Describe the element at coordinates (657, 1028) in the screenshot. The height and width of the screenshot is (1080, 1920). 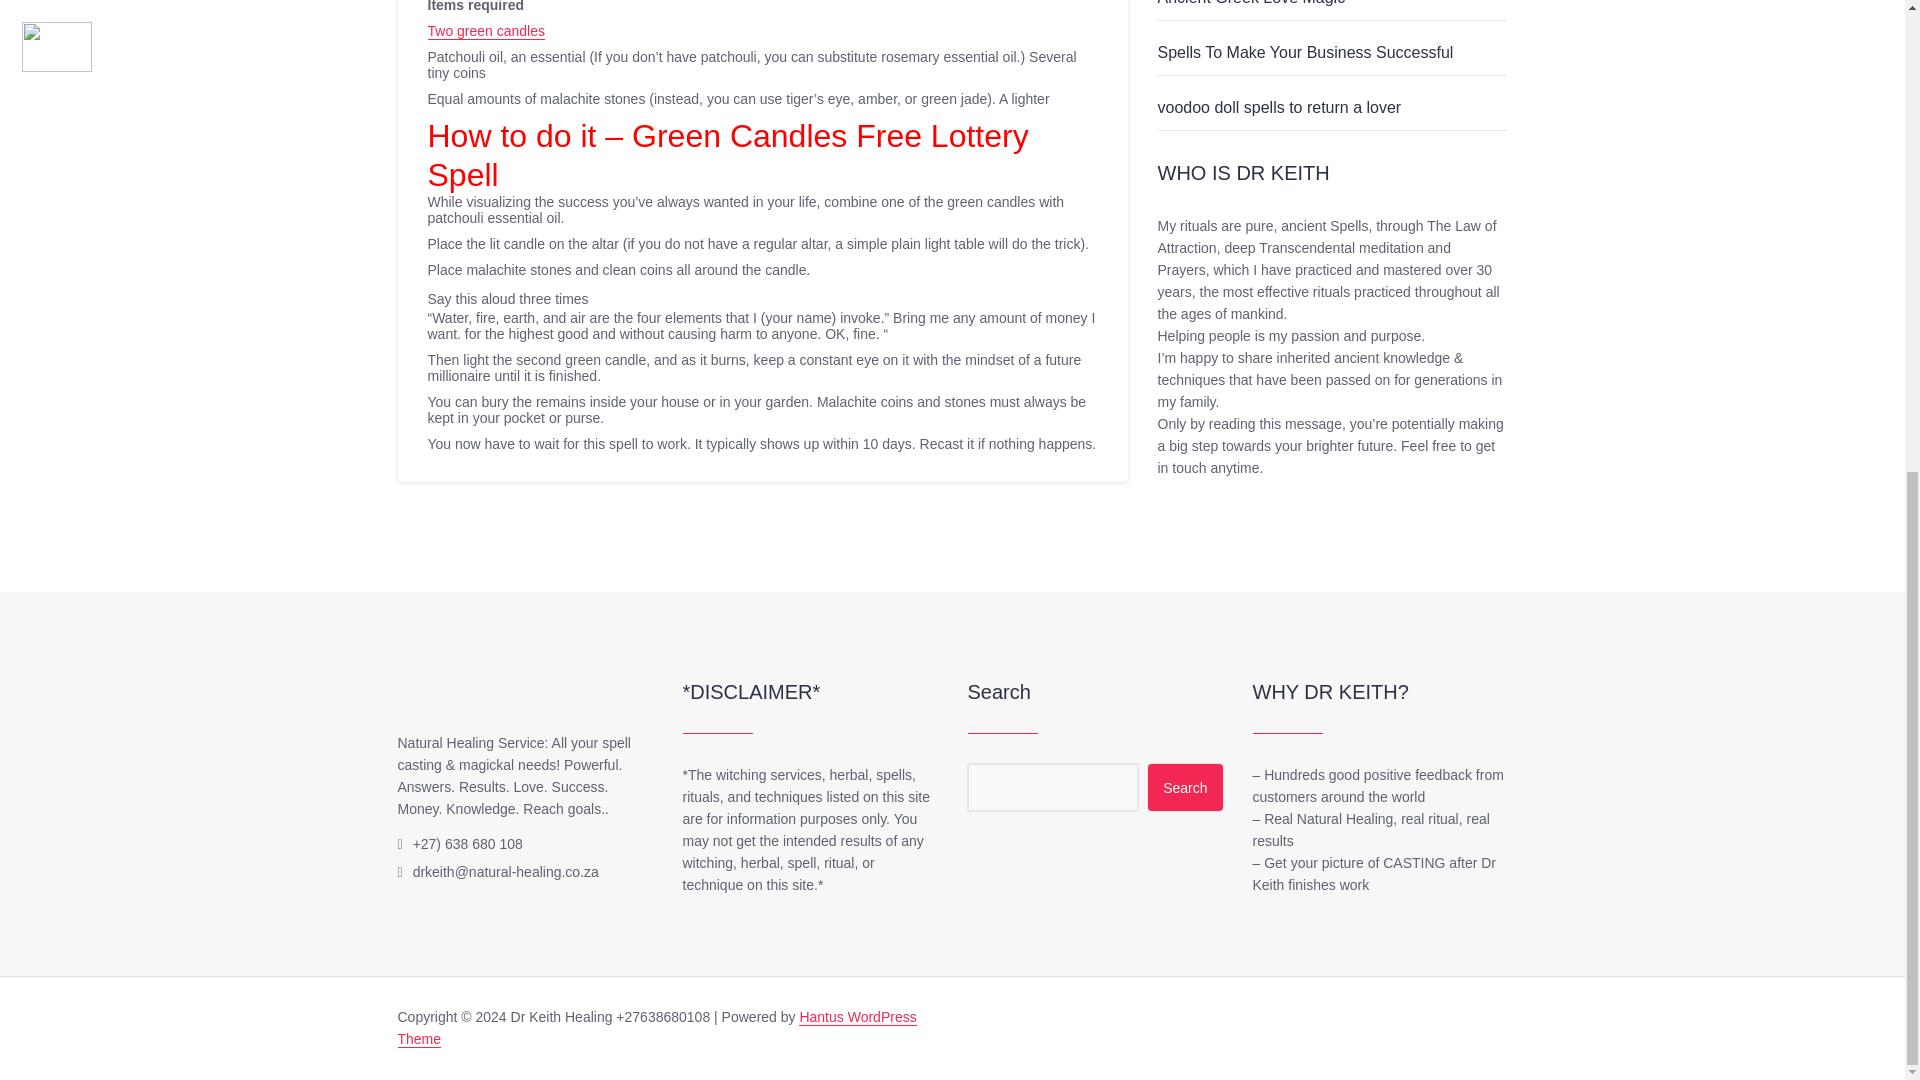
I see `Hantus WordPress Theme` at that location.